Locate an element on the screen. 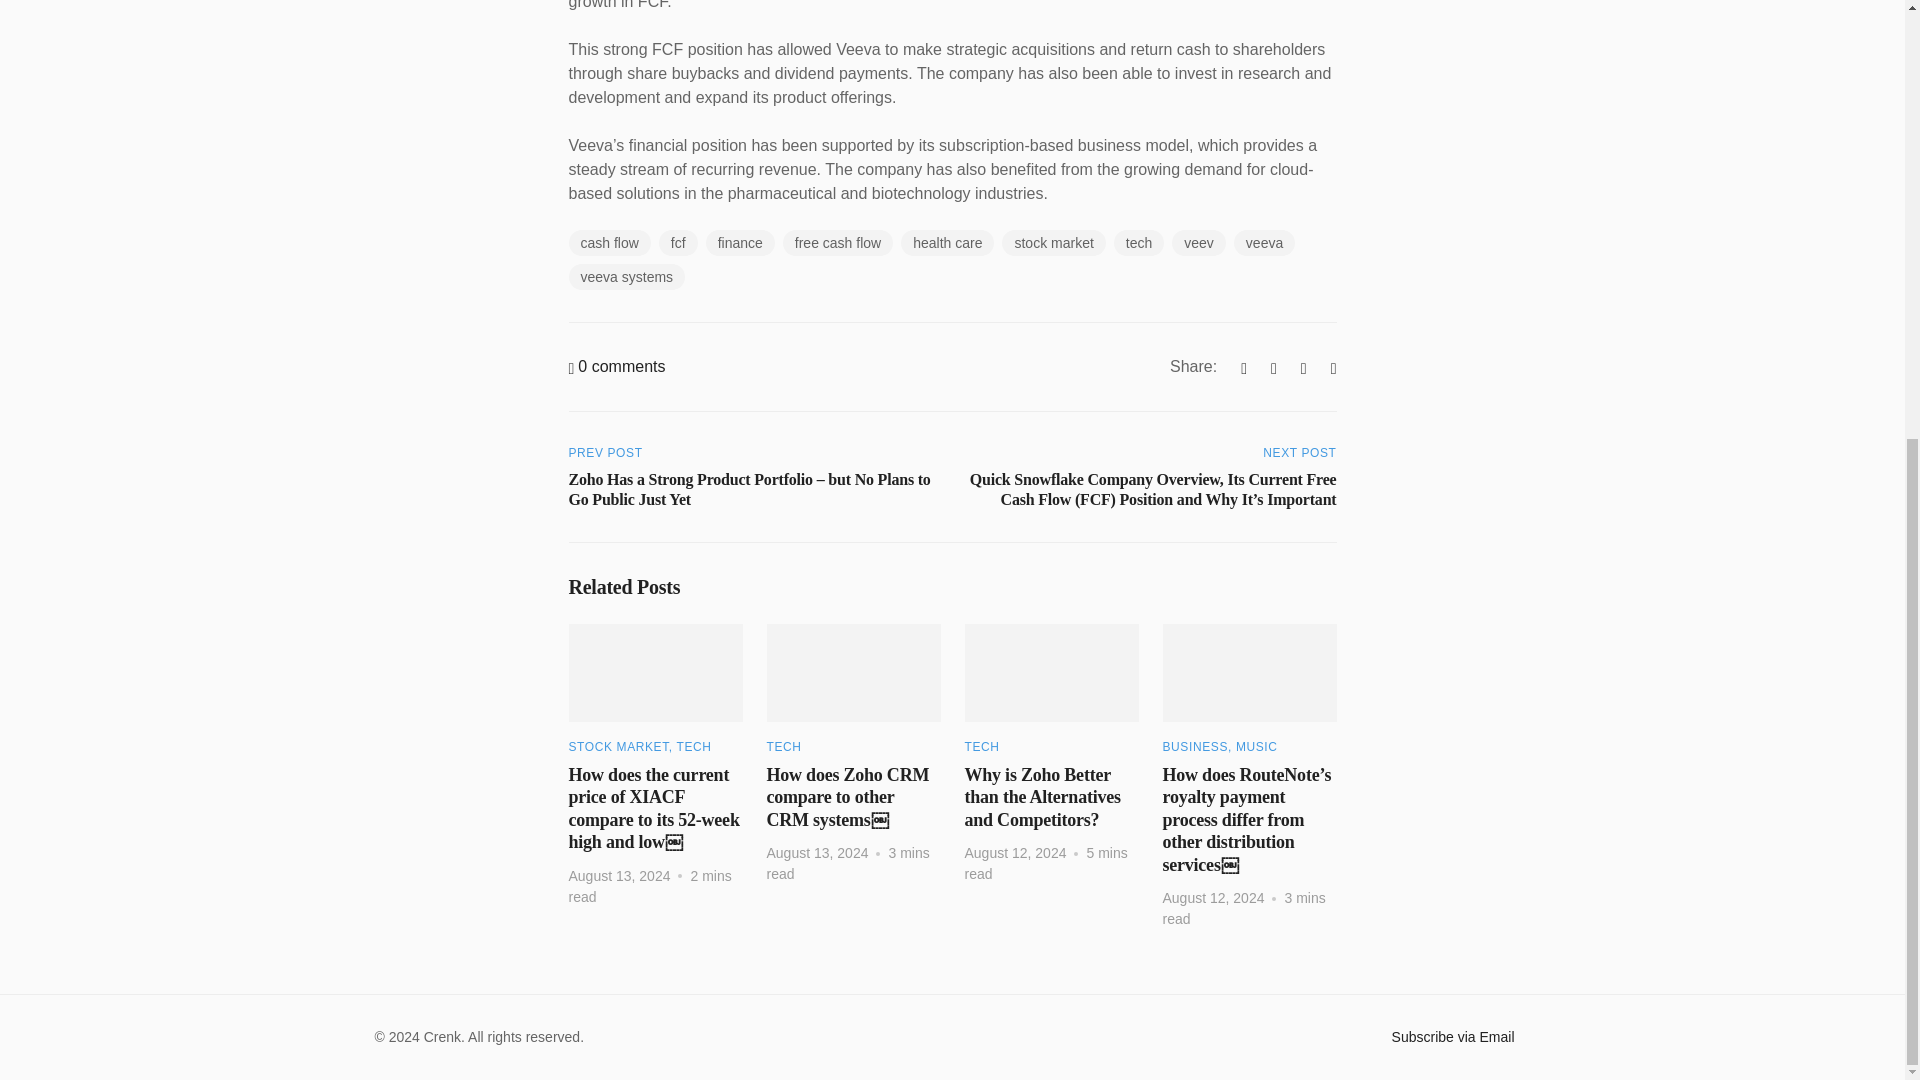 The image size is (1920, 1080). 0 comments is located at coordinates (616, 366).